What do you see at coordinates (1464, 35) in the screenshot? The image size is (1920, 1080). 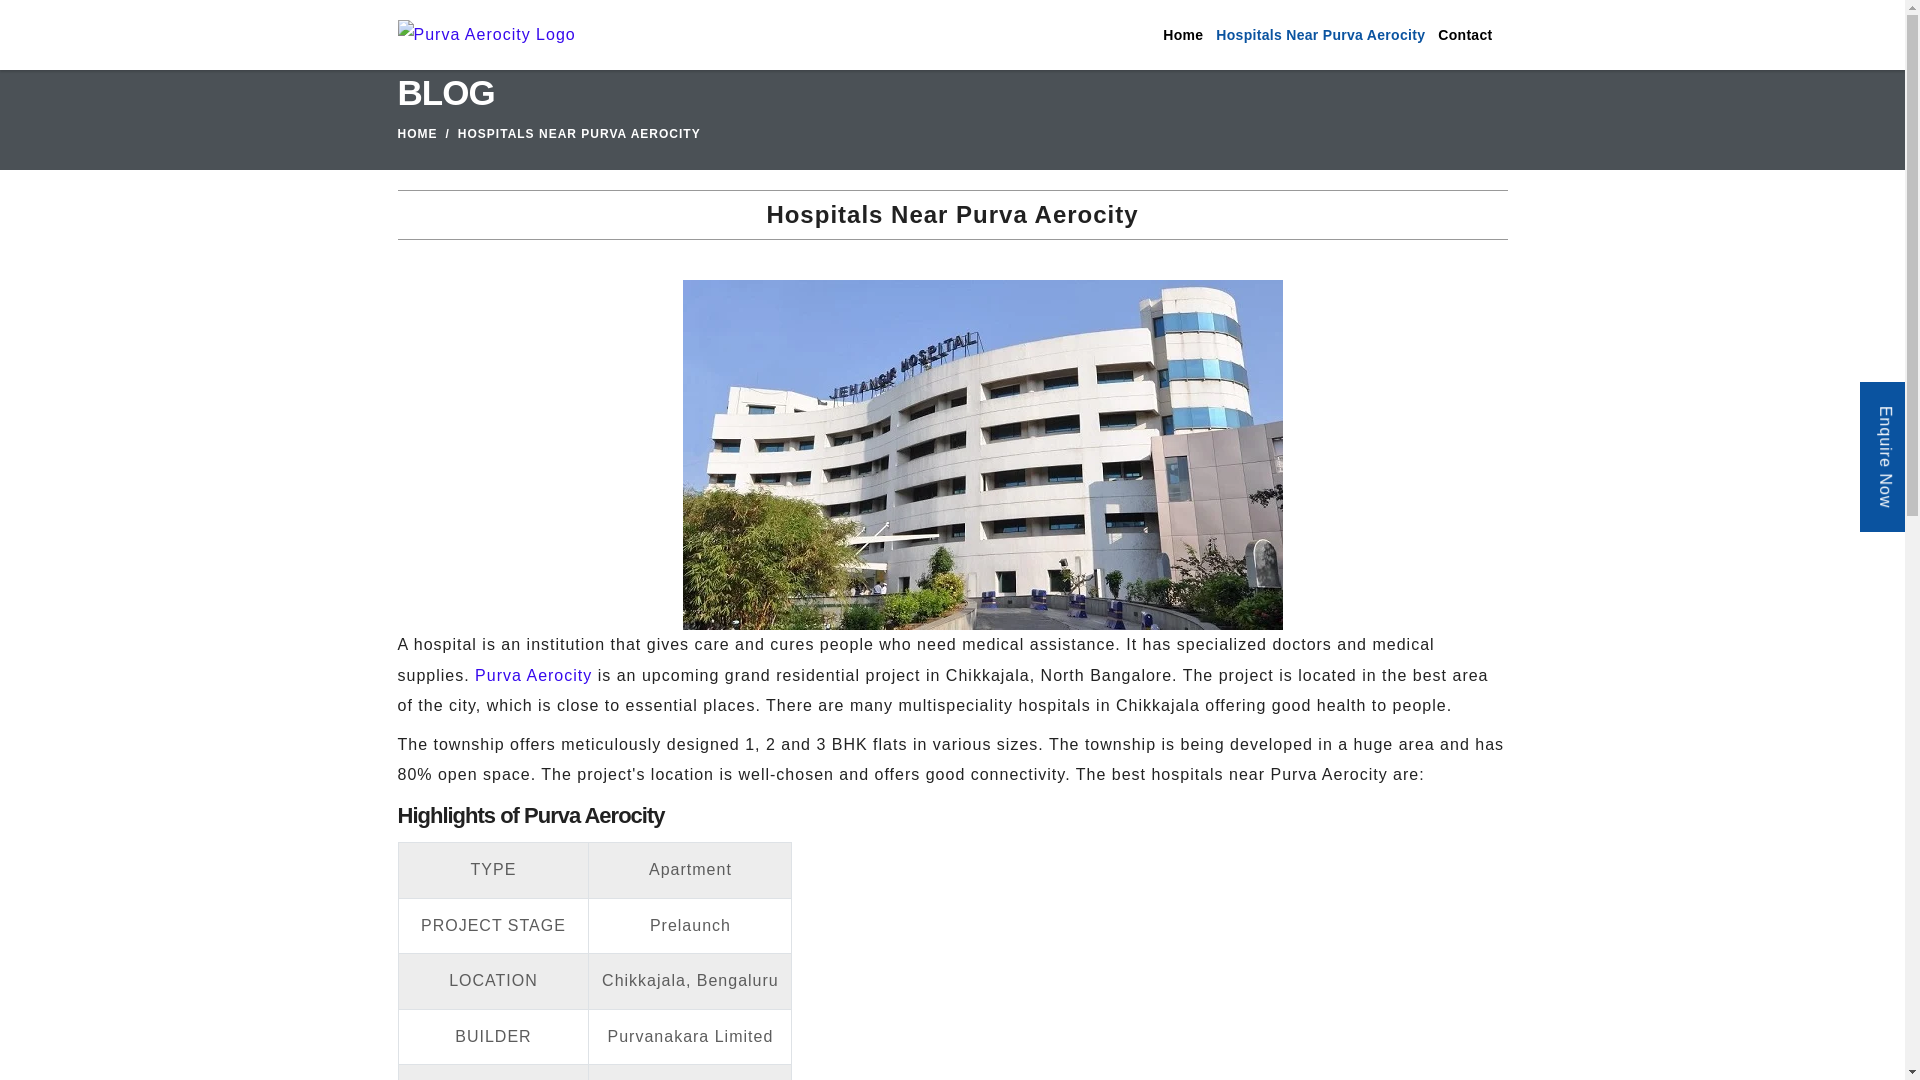 I see `Contact` at bounding box center [1464, 35].